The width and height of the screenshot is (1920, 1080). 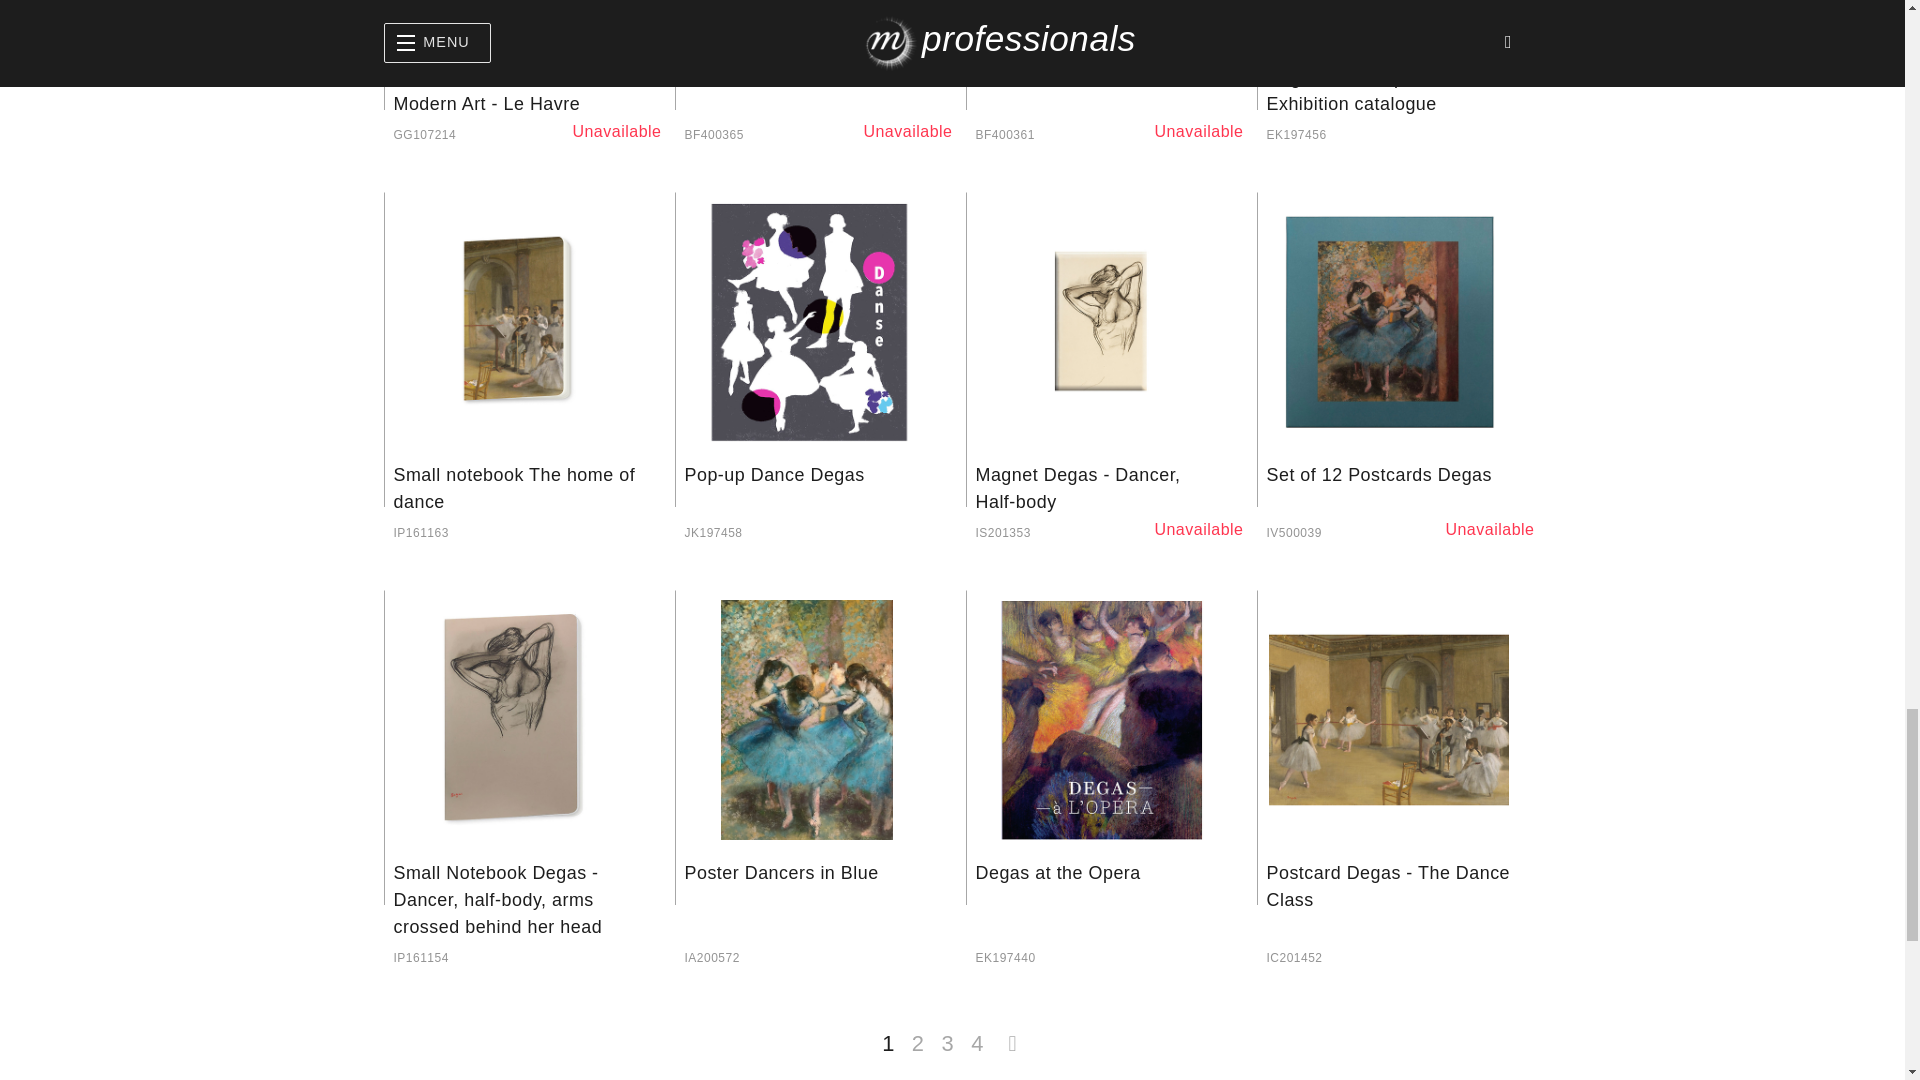 I want to click on Go to page 2, so click(x=1012, y=1035).